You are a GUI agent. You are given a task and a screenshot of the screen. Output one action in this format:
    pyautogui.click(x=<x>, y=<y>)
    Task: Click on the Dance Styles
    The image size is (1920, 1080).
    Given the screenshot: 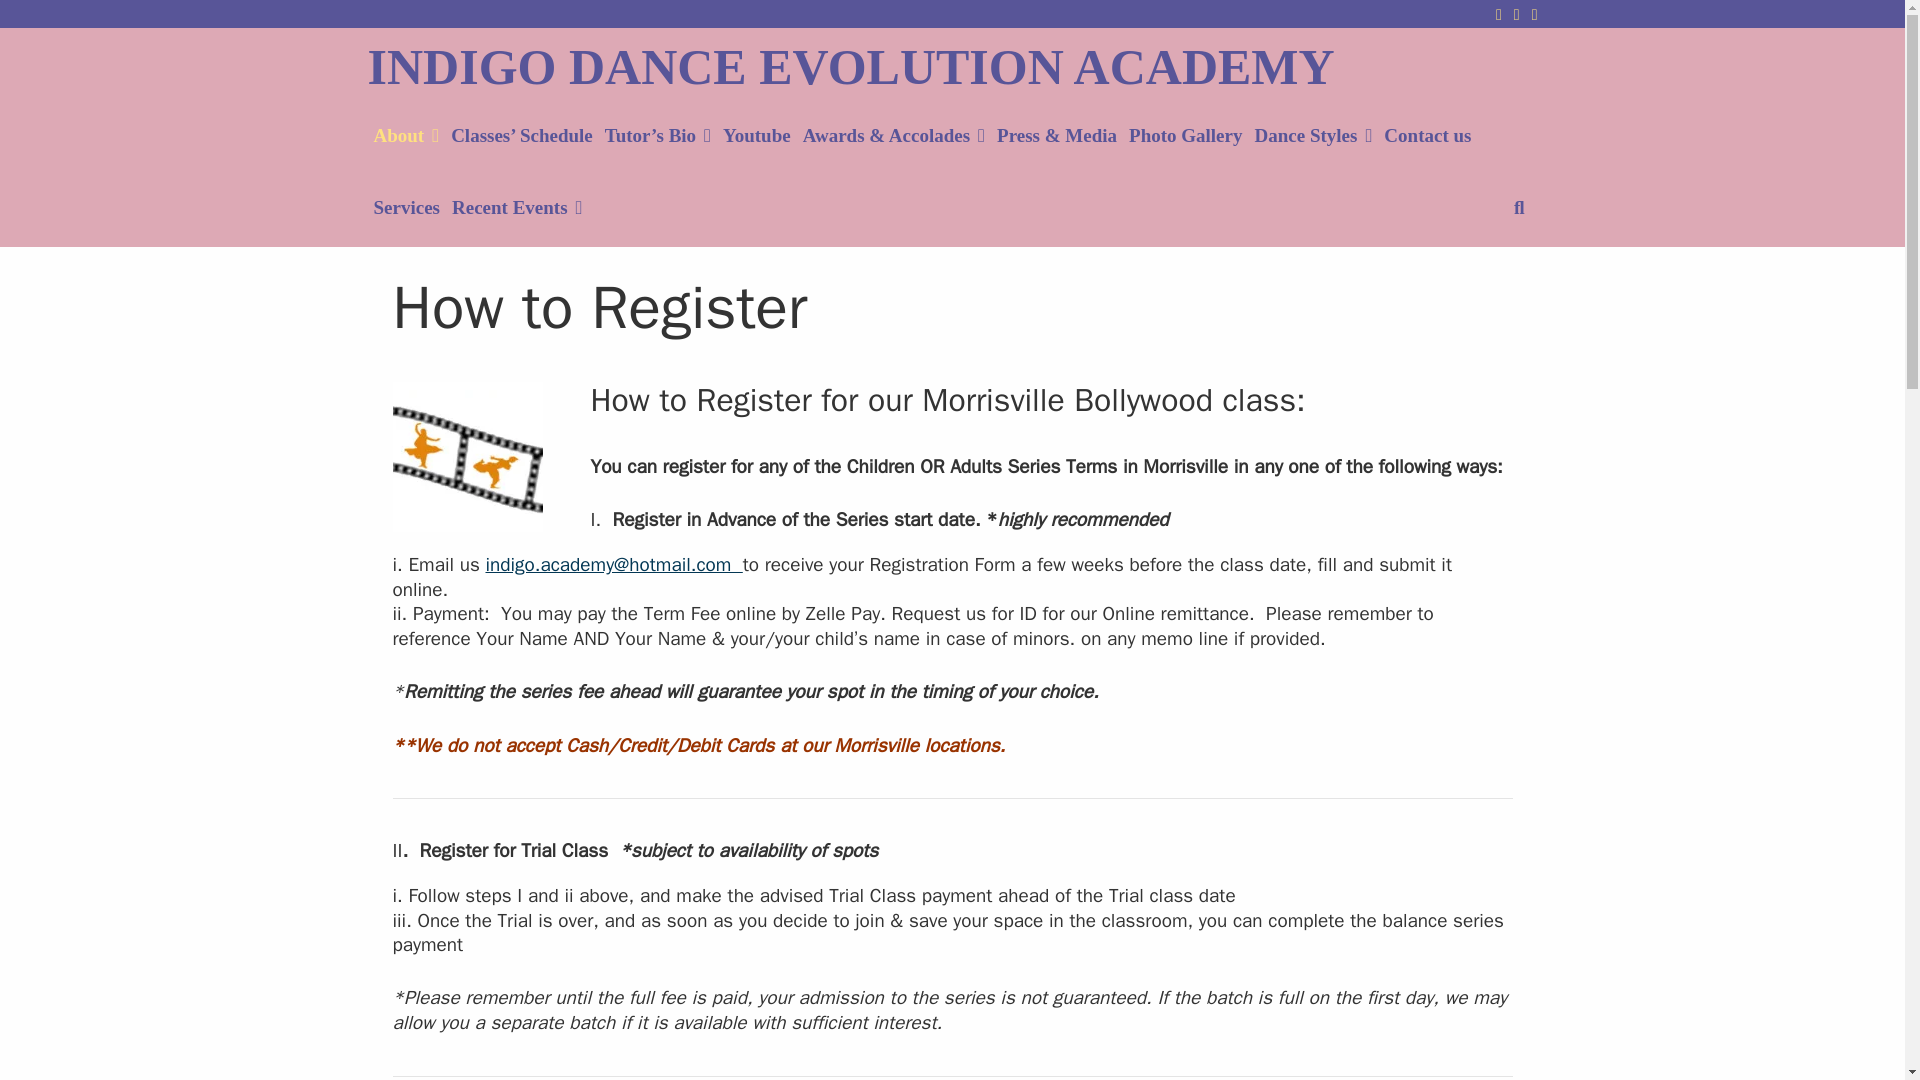 What is the action you would take?
    pyautogui.click(x=1313, y=136)
    